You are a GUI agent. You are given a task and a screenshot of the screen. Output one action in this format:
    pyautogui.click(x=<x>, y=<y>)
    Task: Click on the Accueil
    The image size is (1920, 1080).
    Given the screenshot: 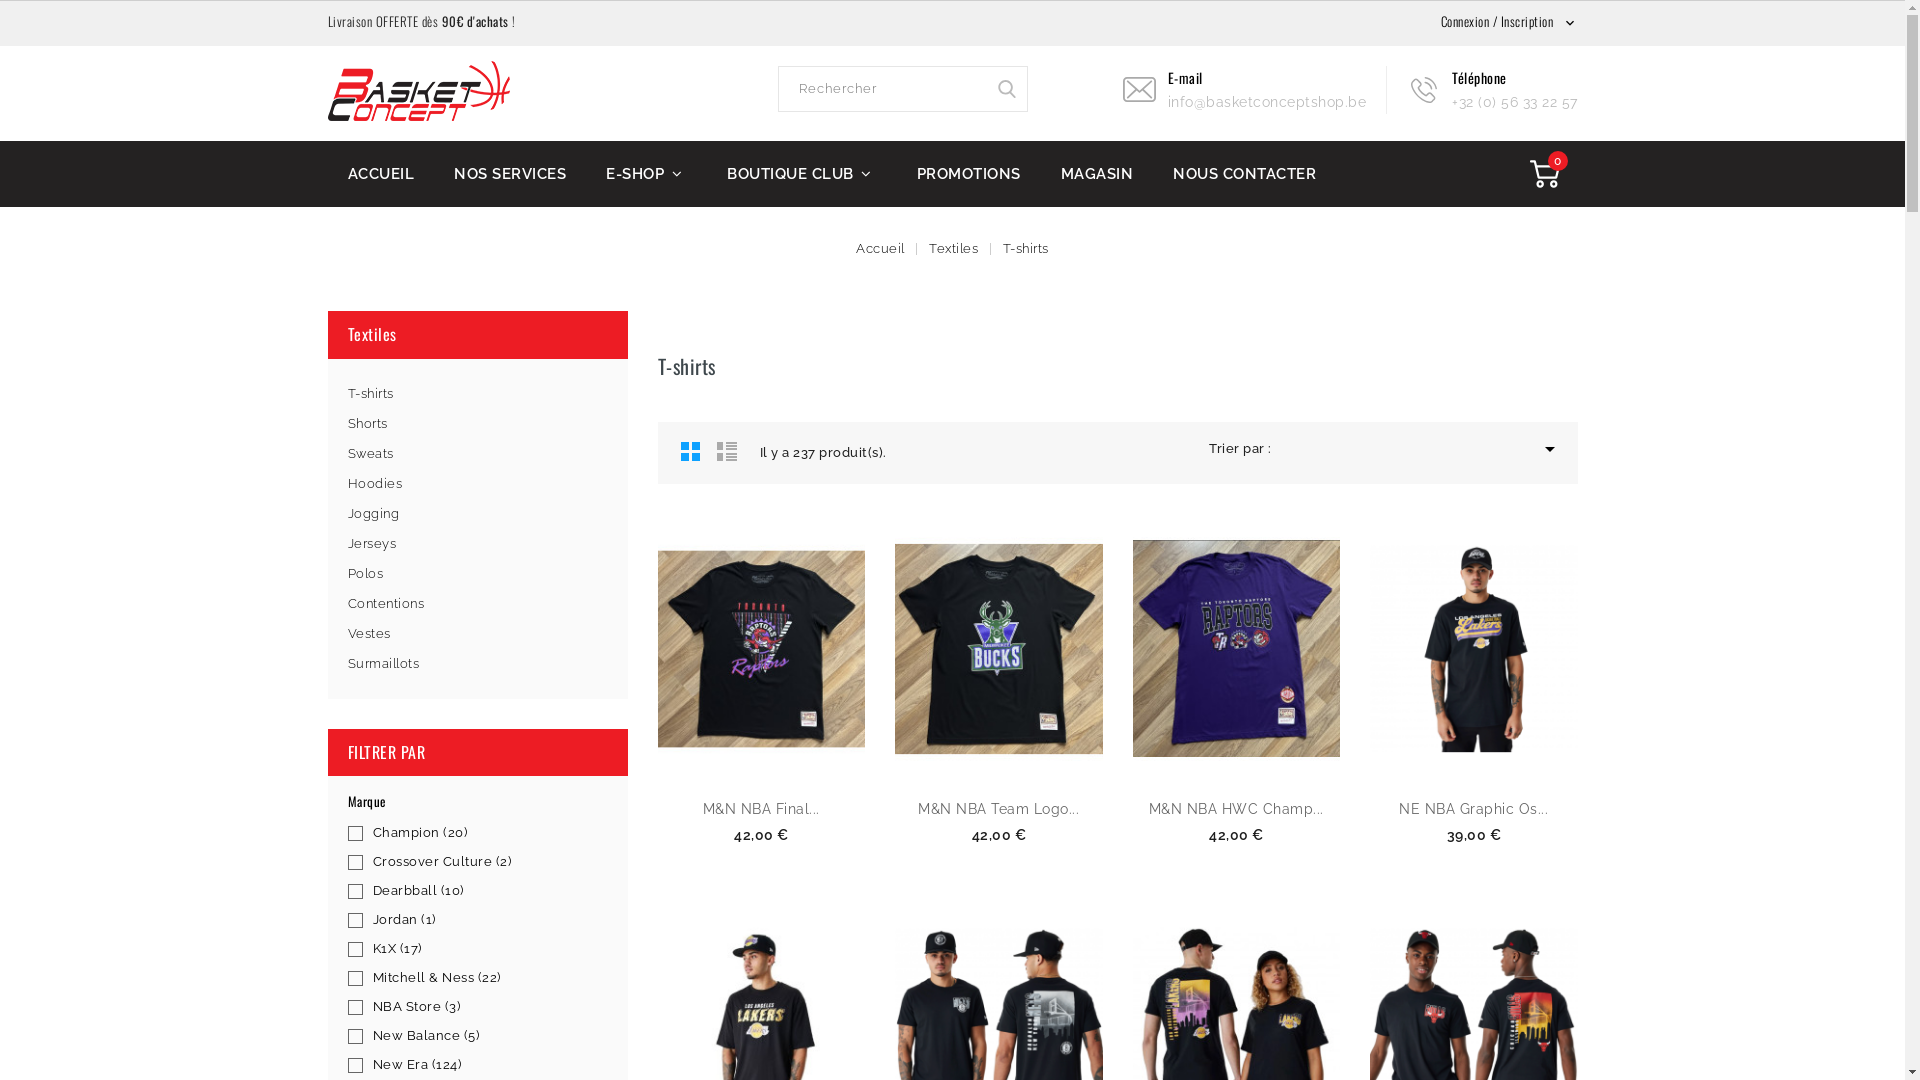 What is the action you would take?
    pyautogui.click(x=882, y=248)
    